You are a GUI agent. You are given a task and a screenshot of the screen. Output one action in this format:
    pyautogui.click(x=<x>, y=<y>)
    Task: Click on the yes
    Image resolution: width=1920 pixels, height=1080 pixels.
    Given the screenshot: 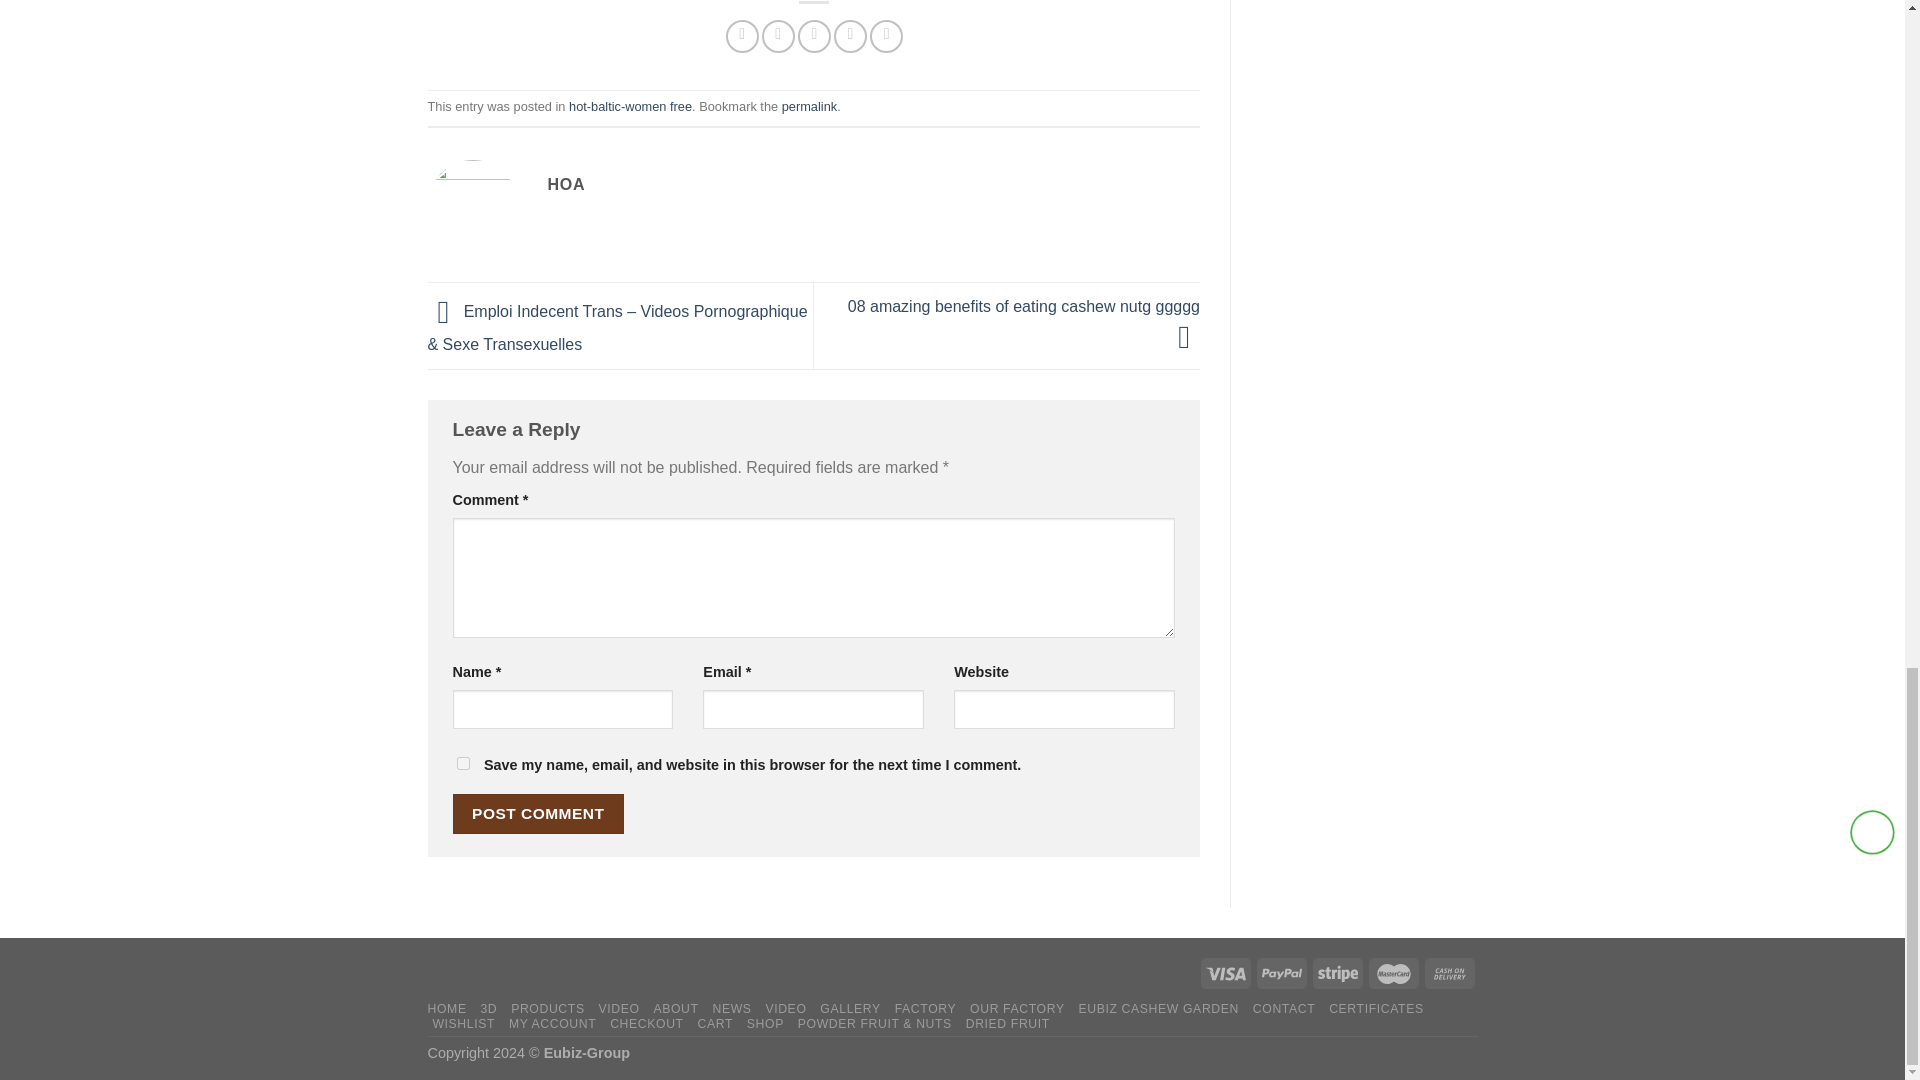 What is the action you would take?
    pyautogui.click(x=462, y=764)
    